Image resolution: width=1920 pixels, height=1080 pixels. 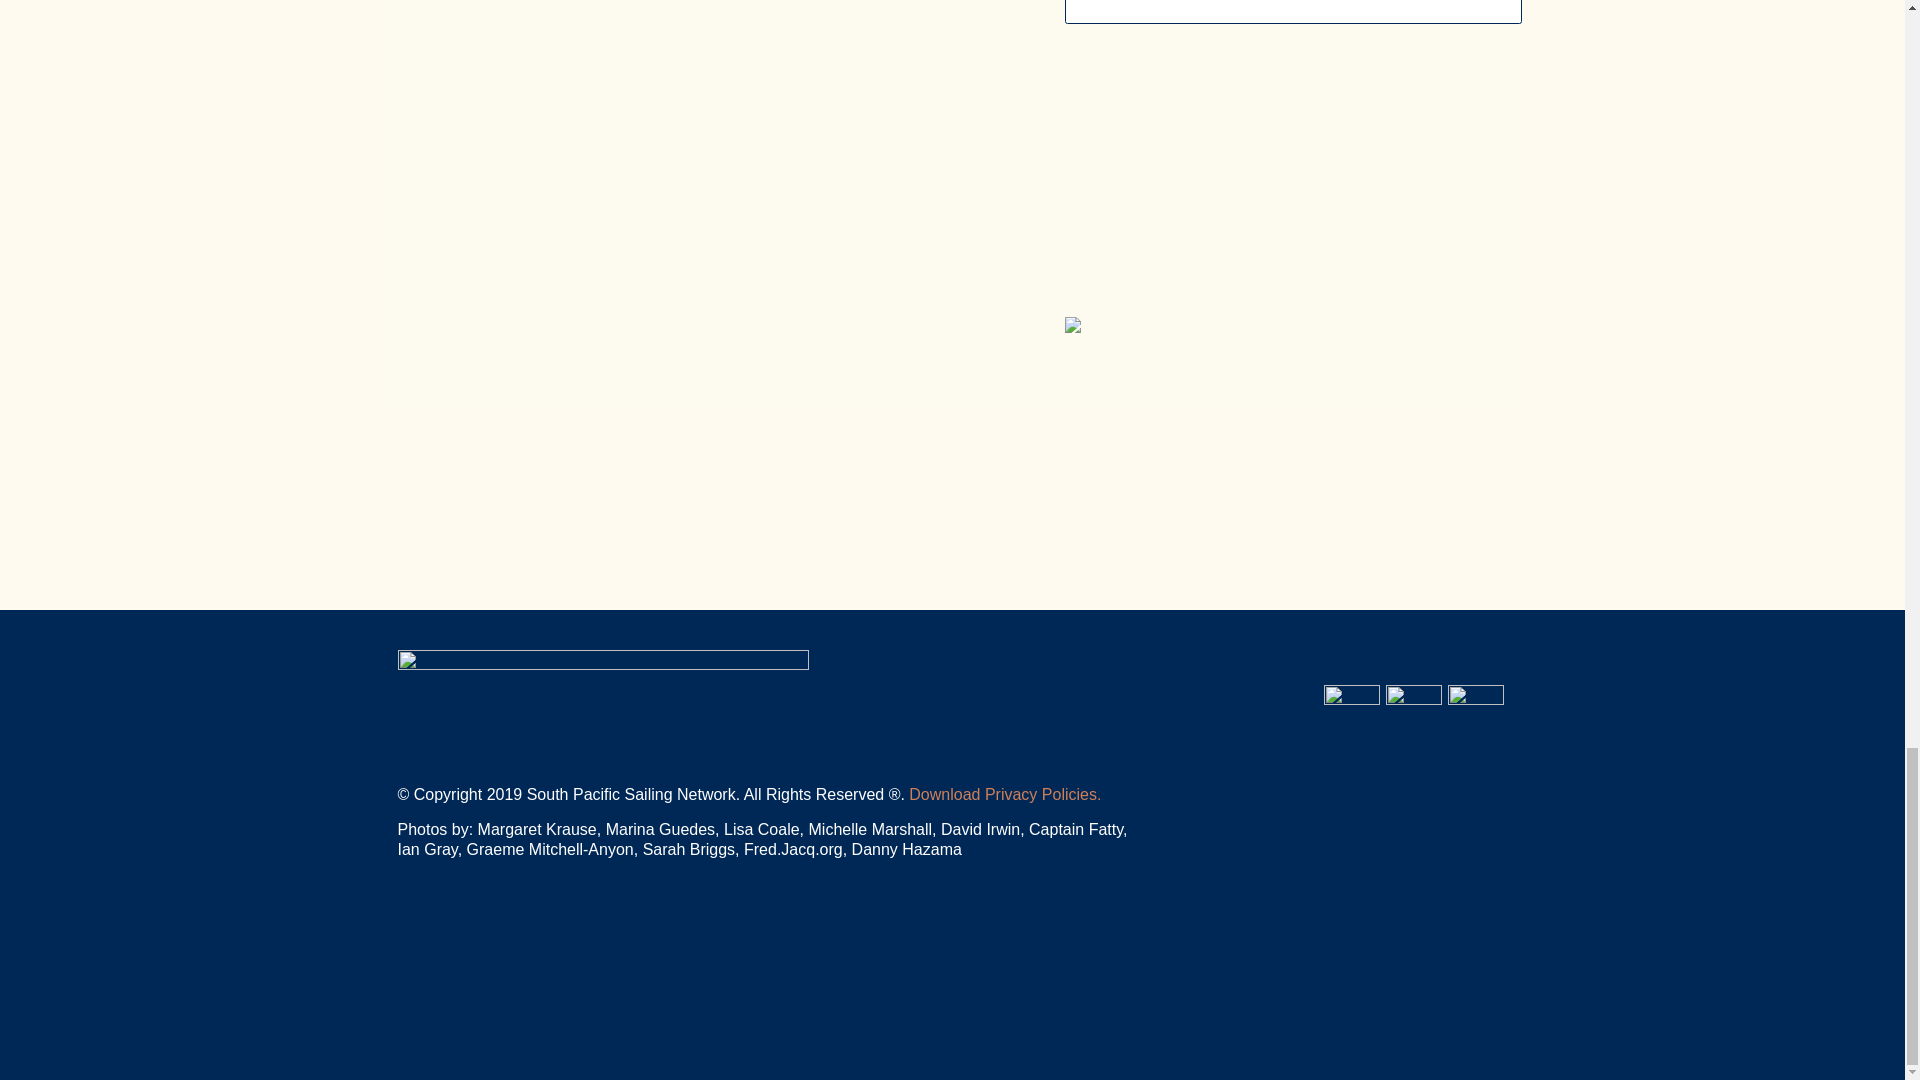 What do you see at coordinates (1004, 794) in the screenshot?
I see `Download Privacy Policies.` at bounding box center [1004, 794].